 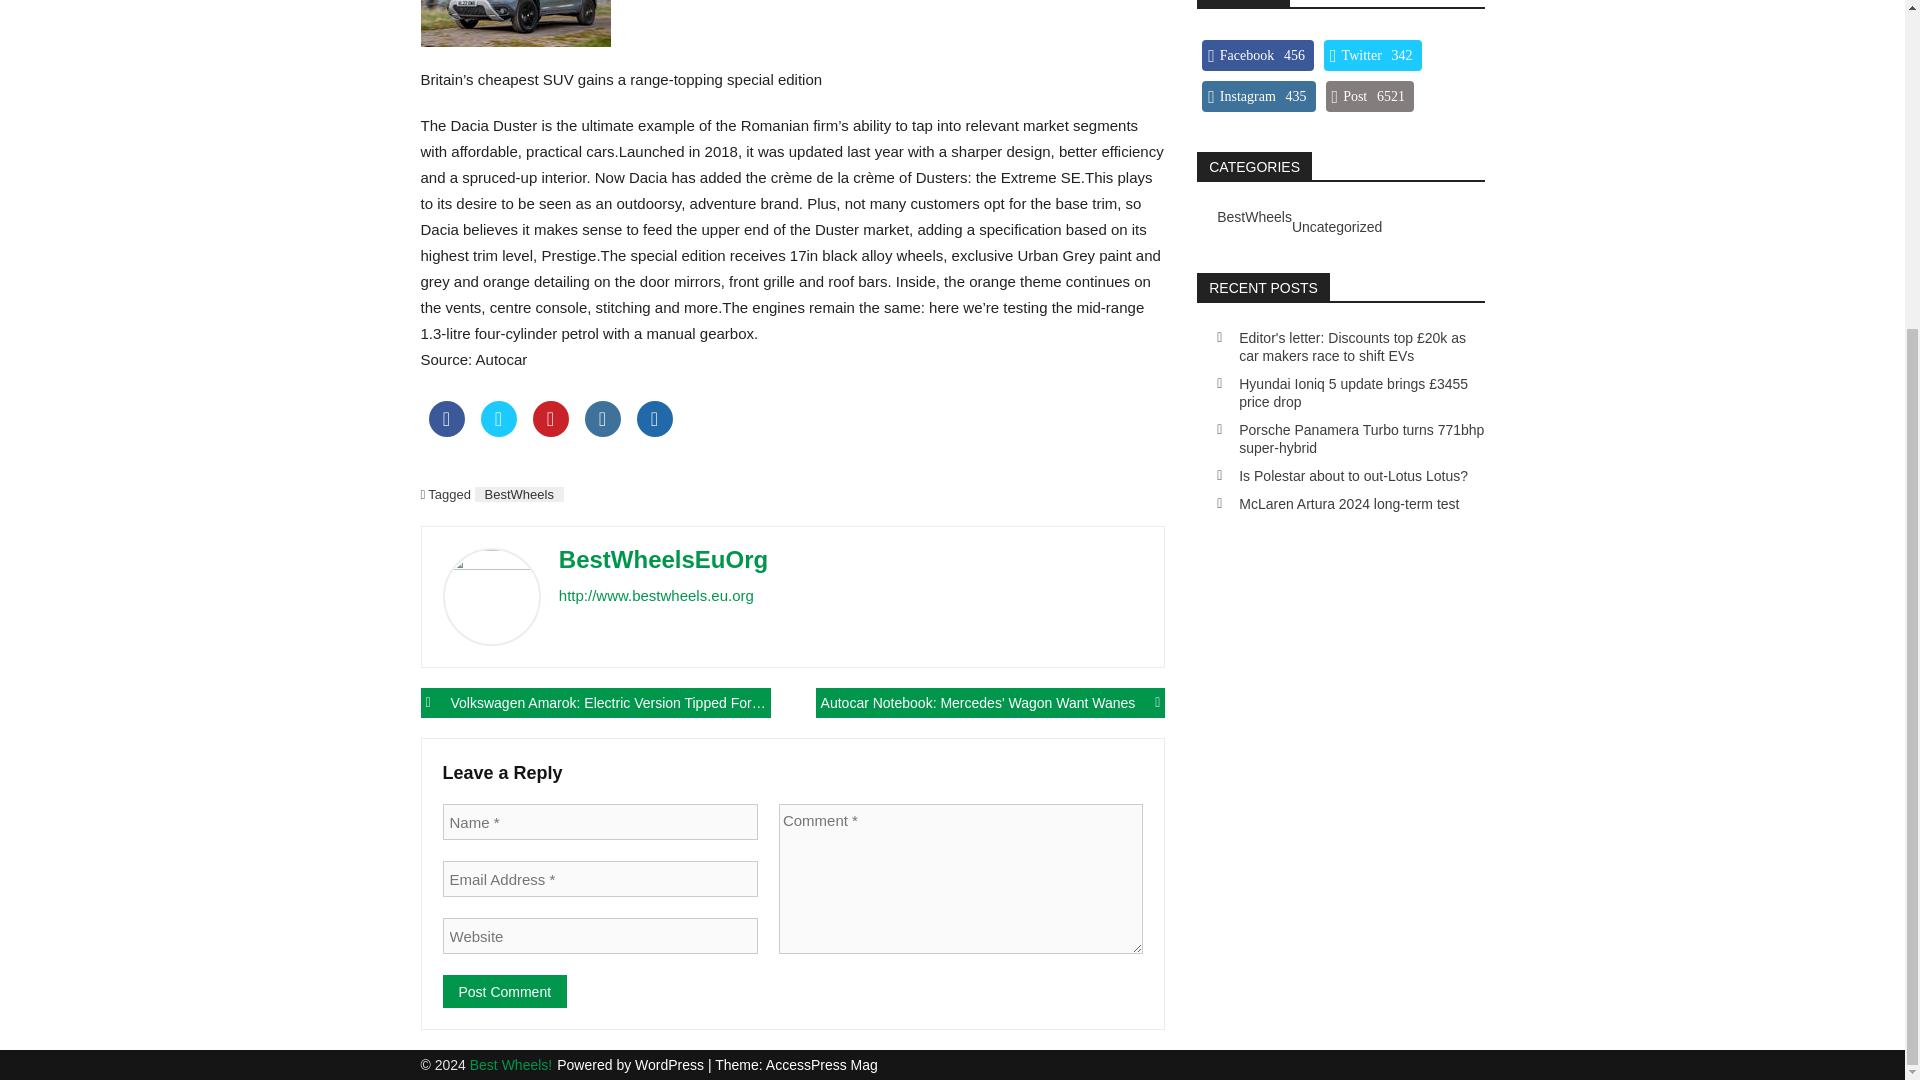 What do you see at coordinates (1373, 55) in the screenshot?
I see `Twitter 342` at bounding box center [1373, 55].